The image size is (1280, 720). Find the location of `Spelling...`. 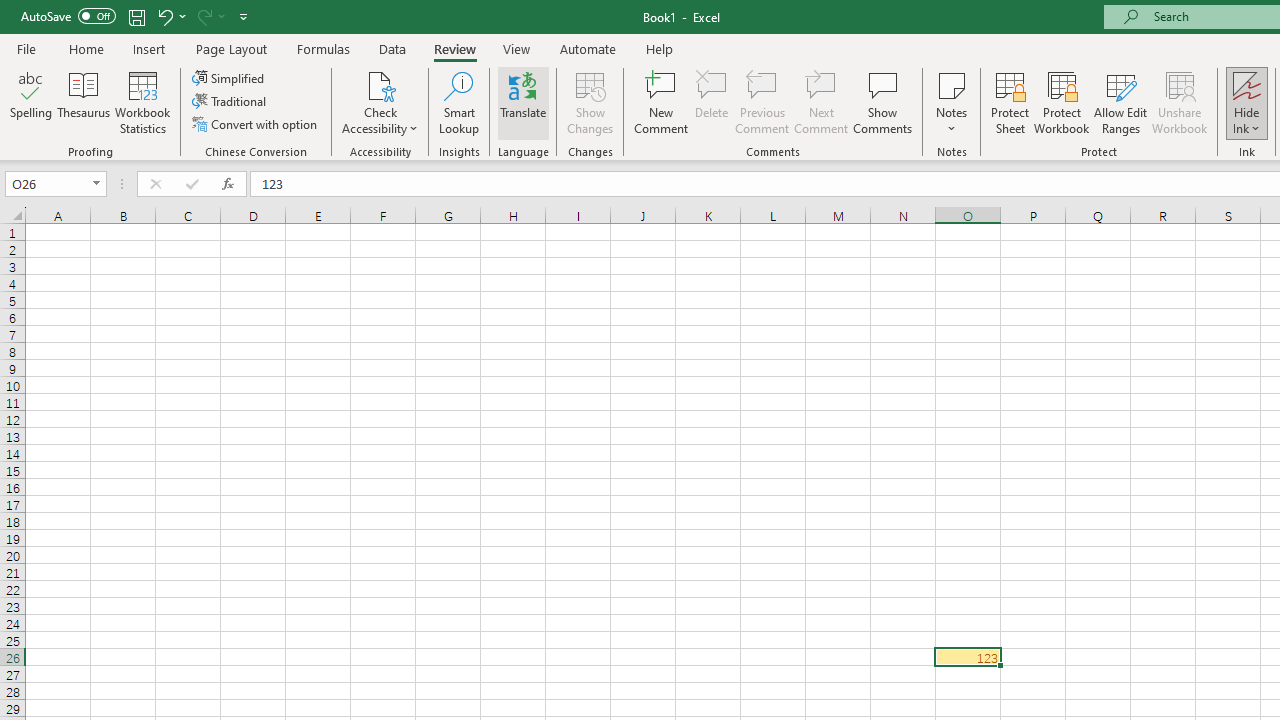

Spelling... is located at coordinates (31, 102).